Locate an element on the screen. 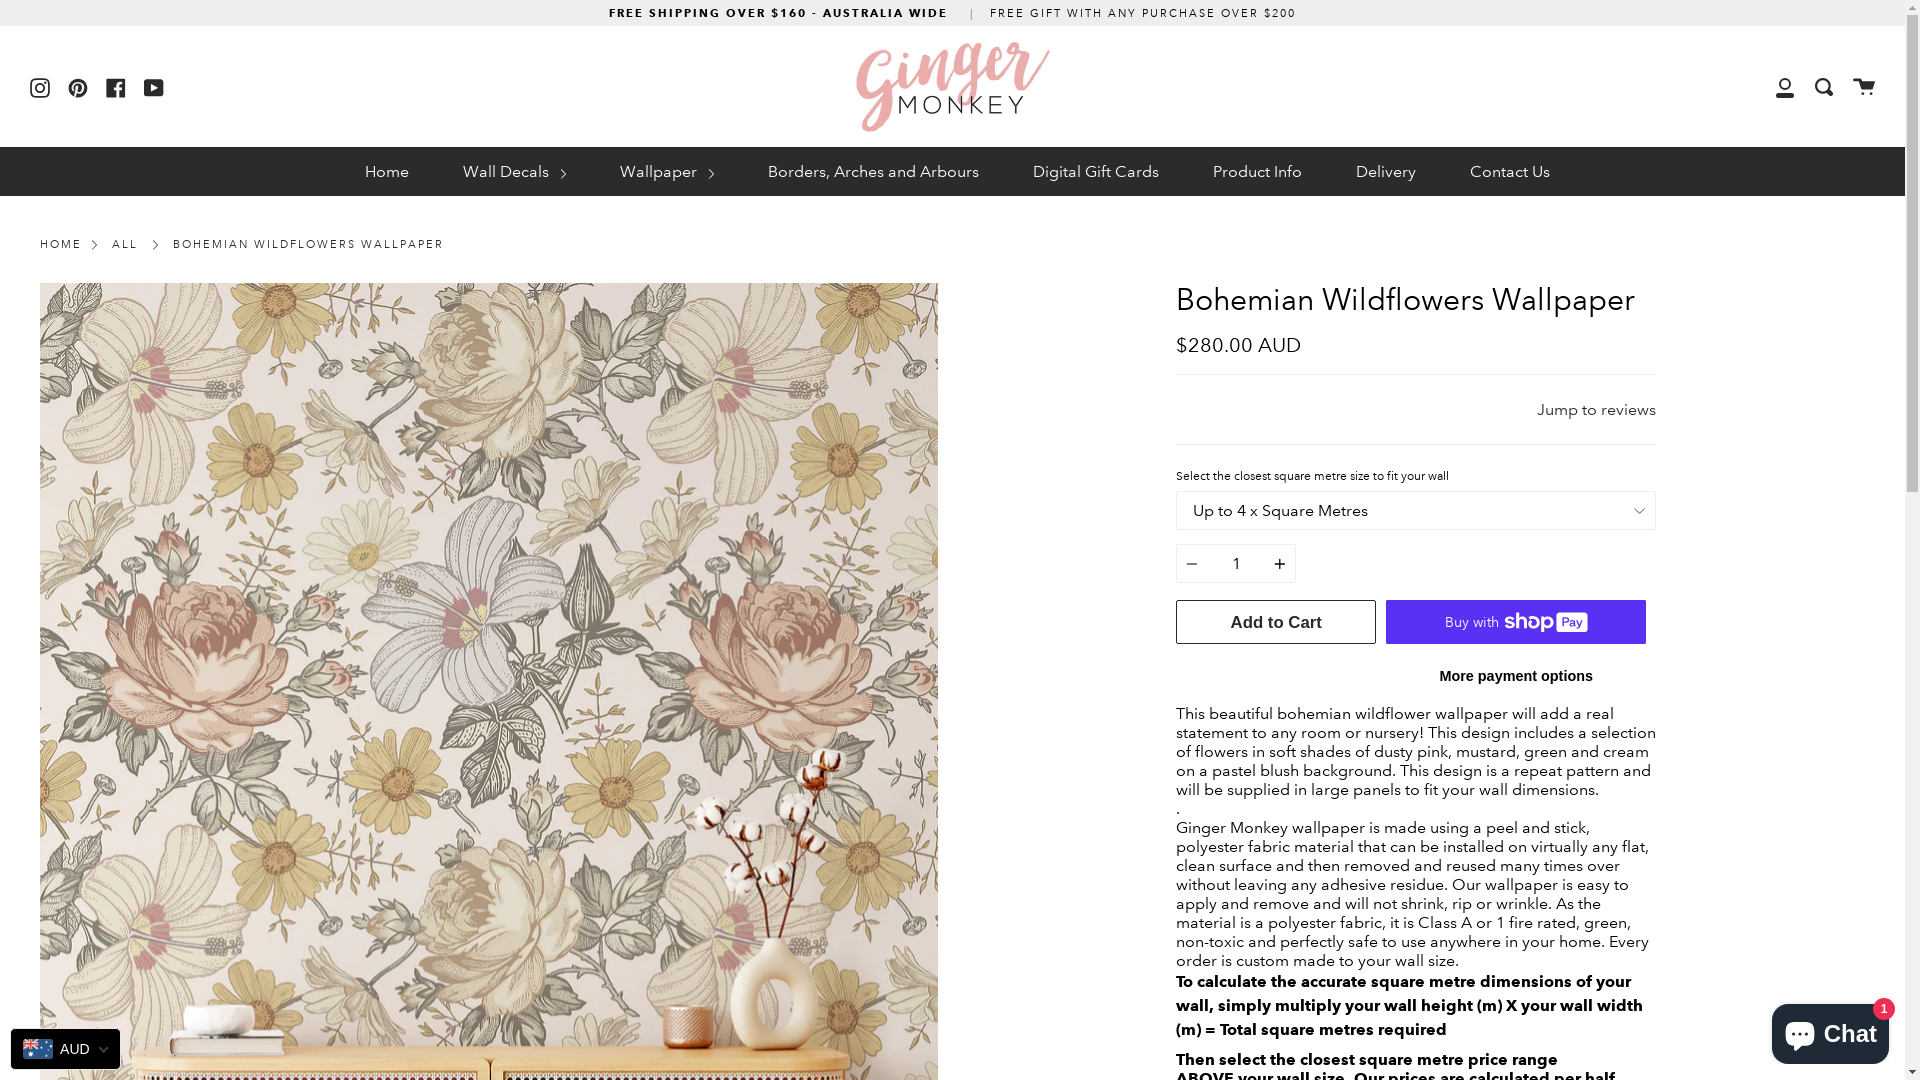 This screenshot has height=1080, width=1920. Instagram is located at coordinates (40, 86).